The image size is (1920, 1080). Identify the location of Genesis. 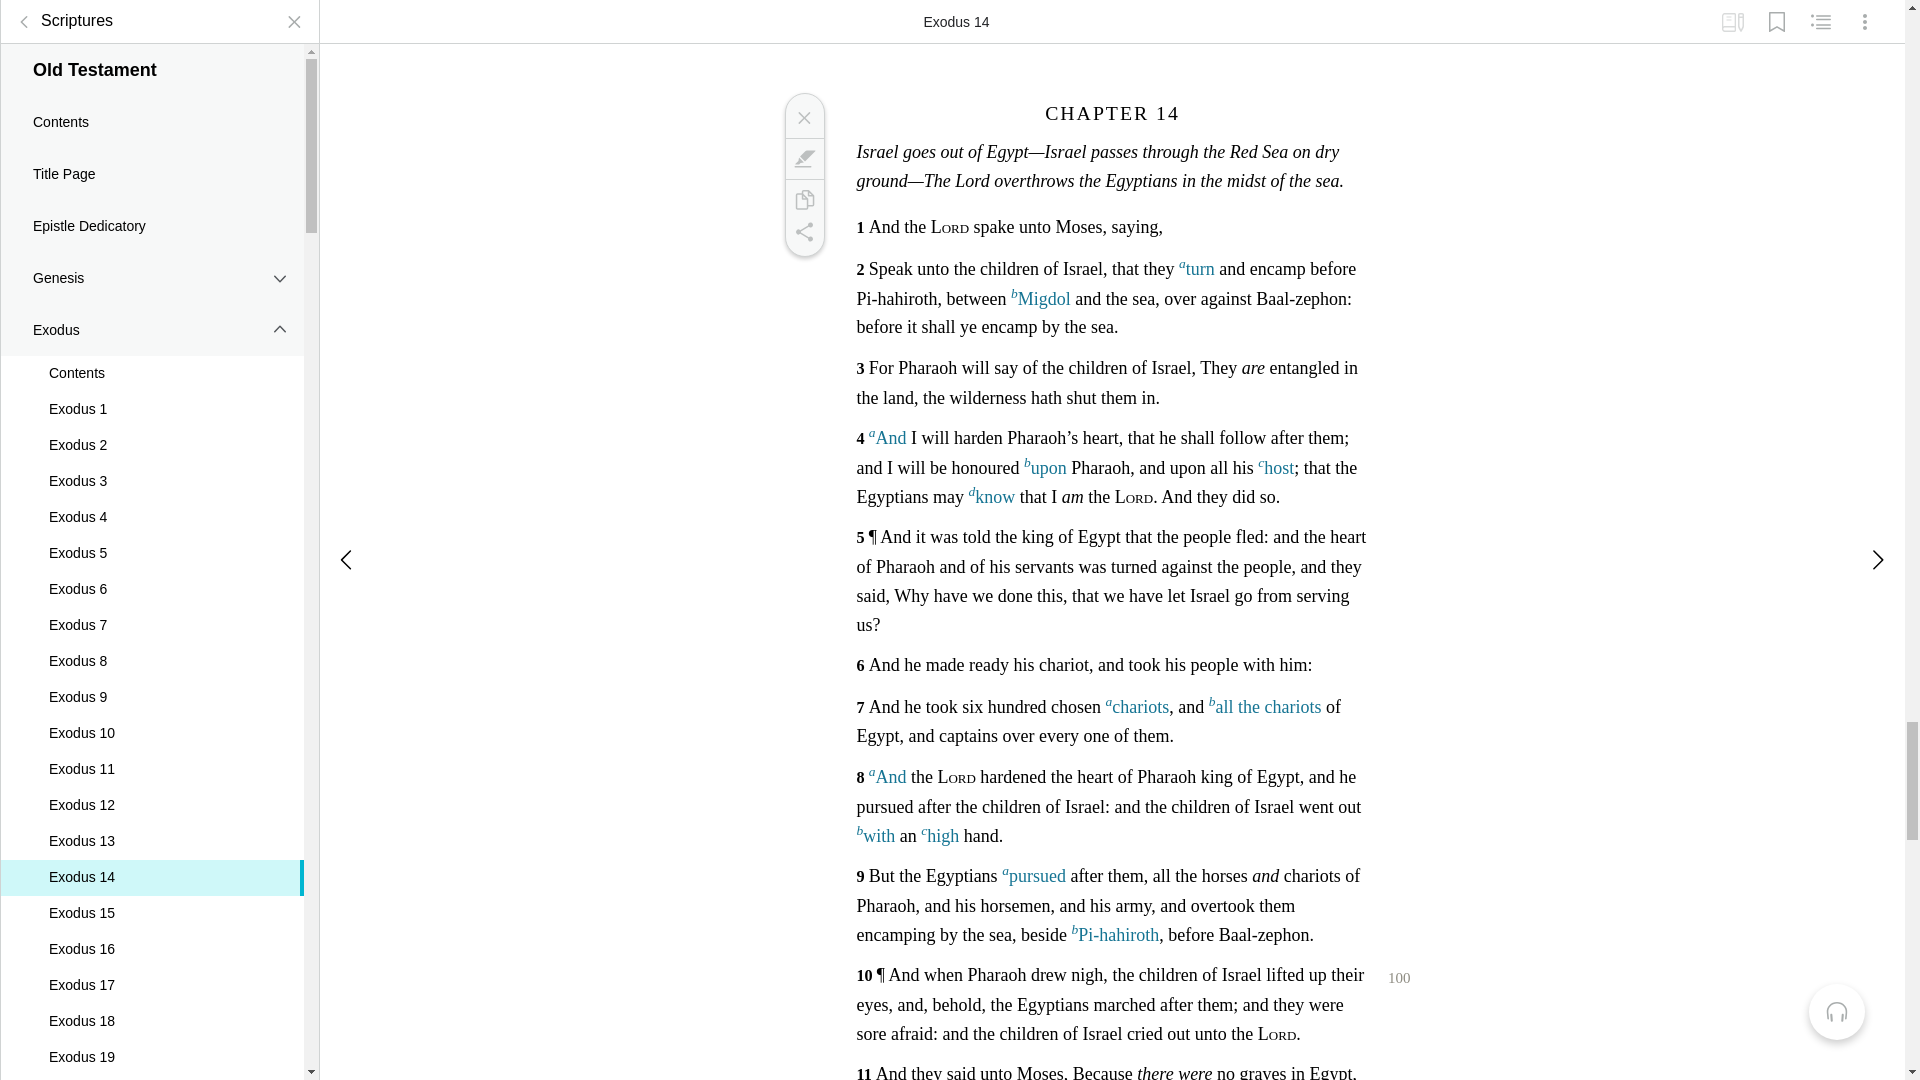
(152, 262).